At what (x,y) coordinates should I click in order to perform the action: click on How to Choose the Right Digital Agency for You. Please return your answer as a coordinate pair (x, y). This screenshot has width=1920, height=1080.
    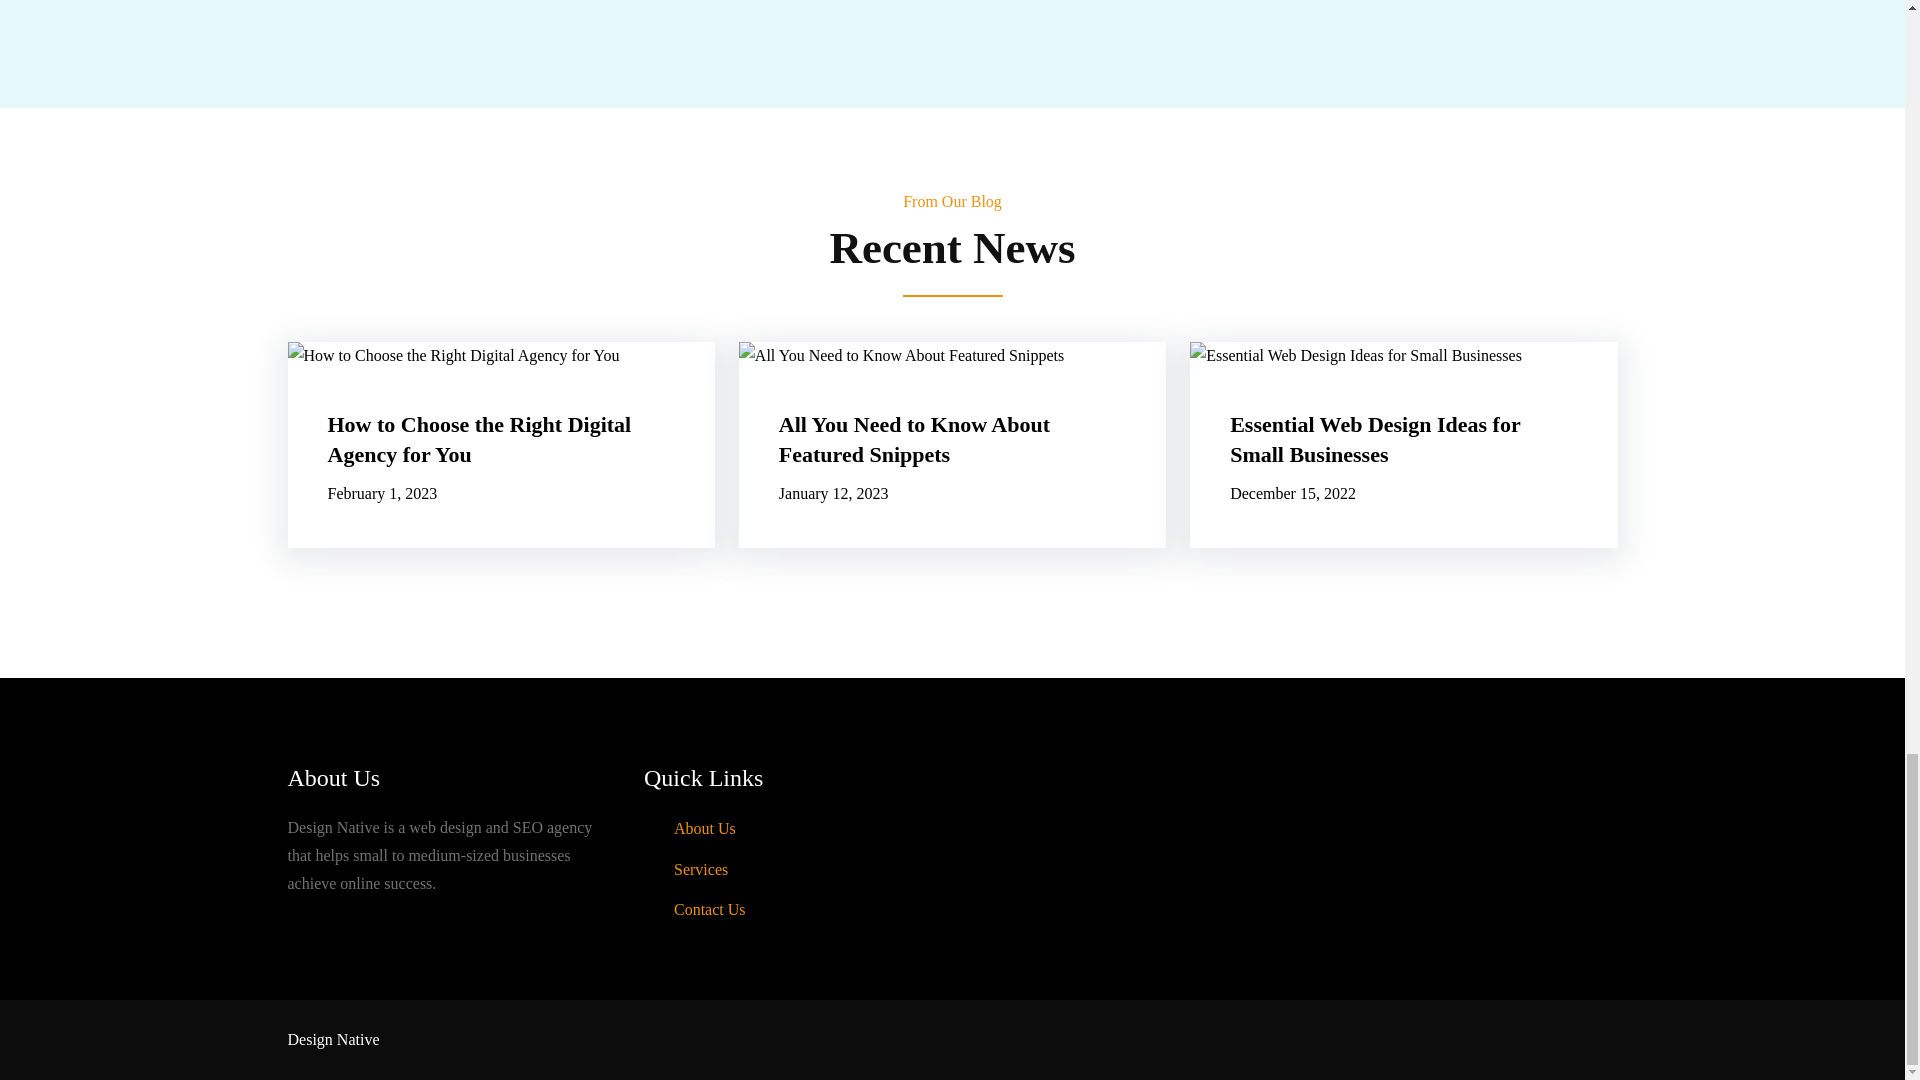
    Looking at the image, I should click on (502, 440).